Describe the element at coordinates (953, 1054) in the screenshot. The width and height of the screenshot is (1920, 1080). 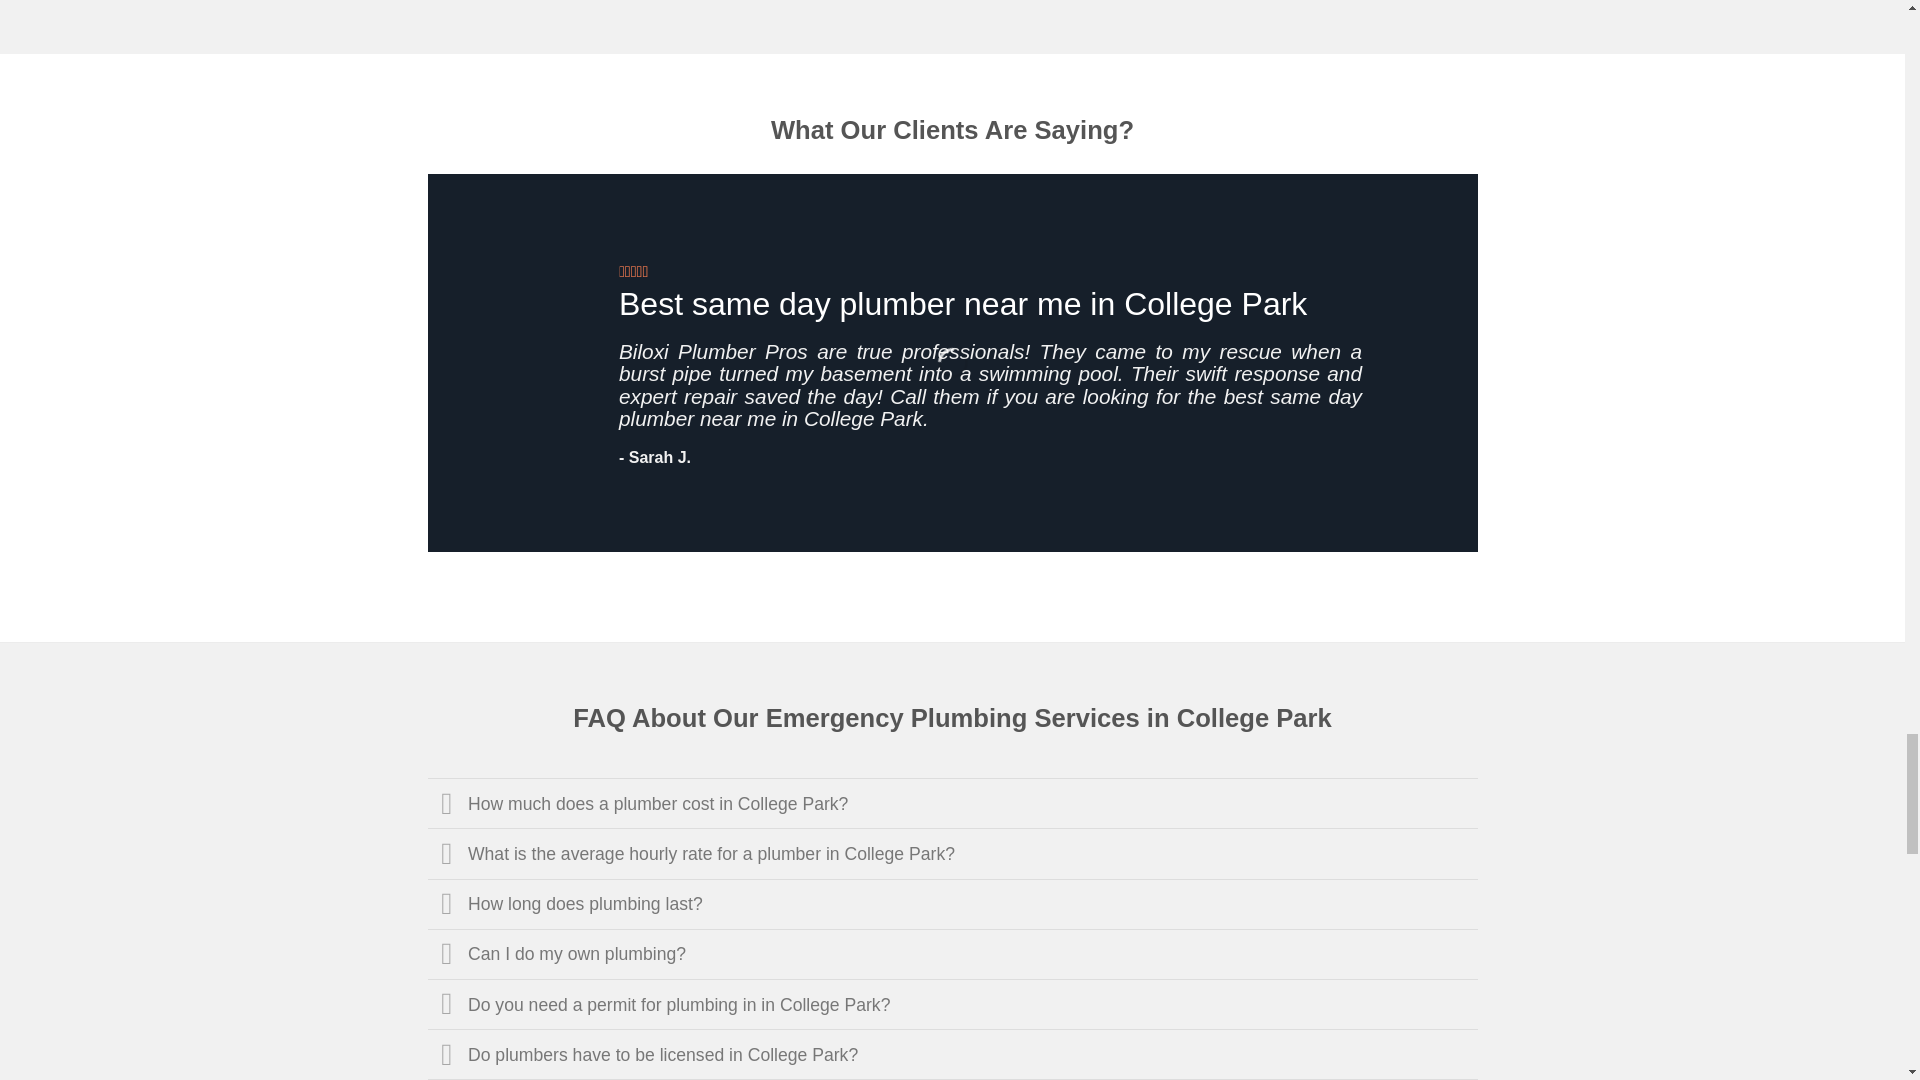
I see `Do plumbers have to be licensed in College Park?` at that location.